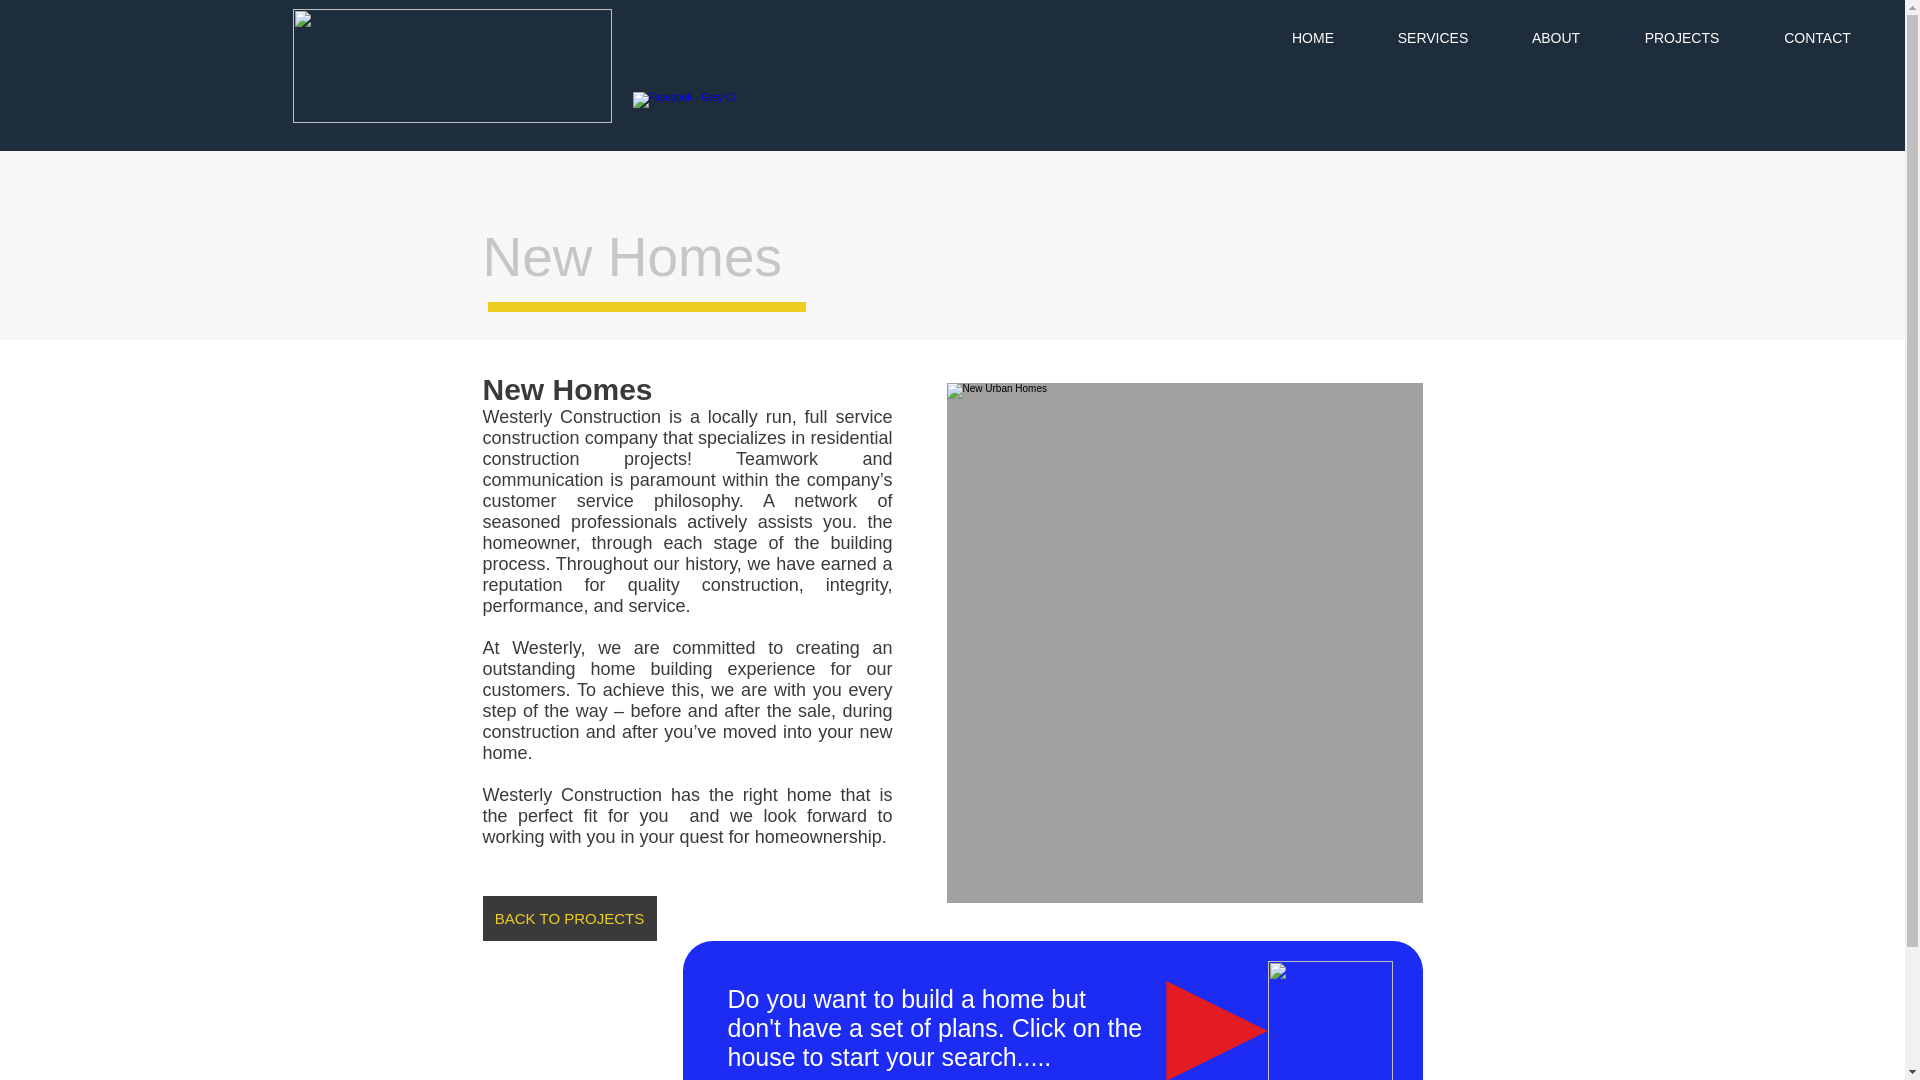 This screenshot has width=1920, height=1080. Describe the element at coordinates (1556, 38) in the screenshot. I see `ABOUT` at that location.